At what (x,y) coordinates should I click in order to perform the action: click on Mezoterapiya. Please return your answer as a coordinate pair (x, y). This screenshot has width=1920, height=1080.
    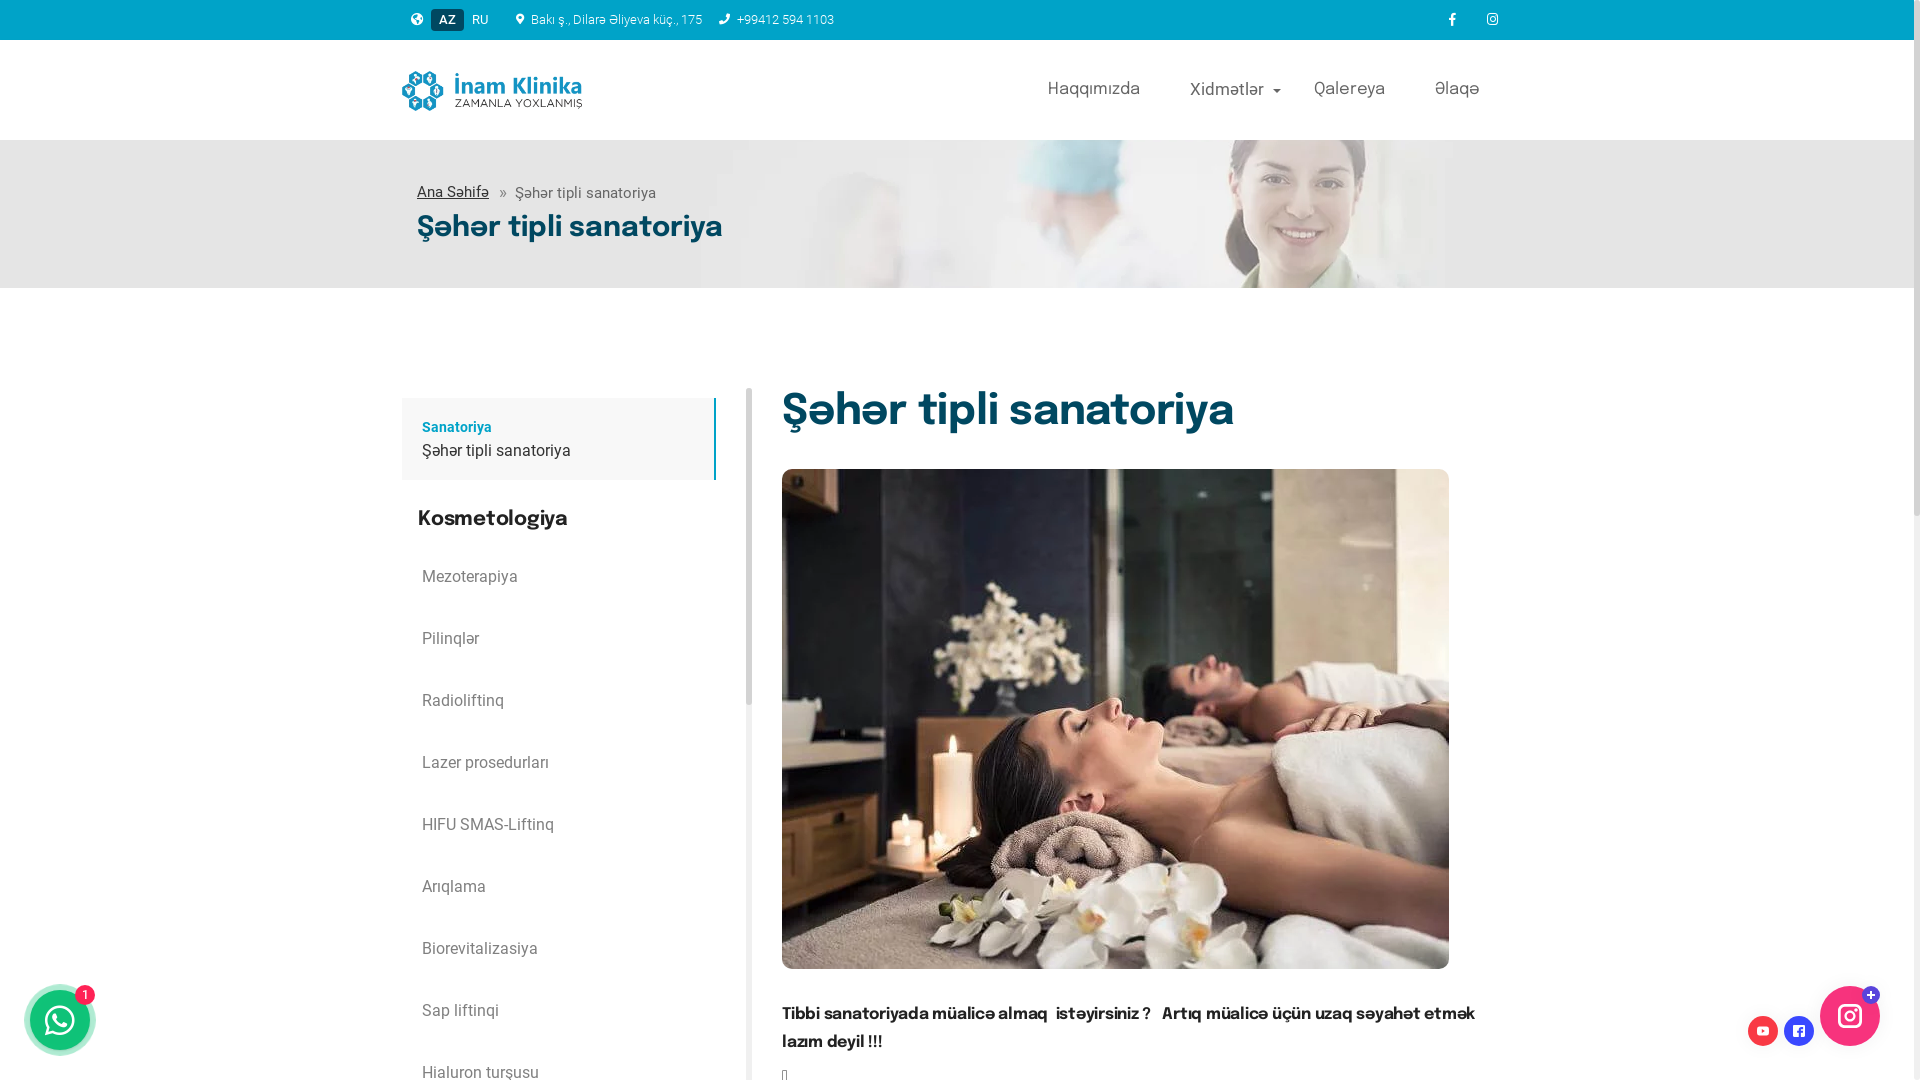
    Looking at the image, I should click on (559, 577).